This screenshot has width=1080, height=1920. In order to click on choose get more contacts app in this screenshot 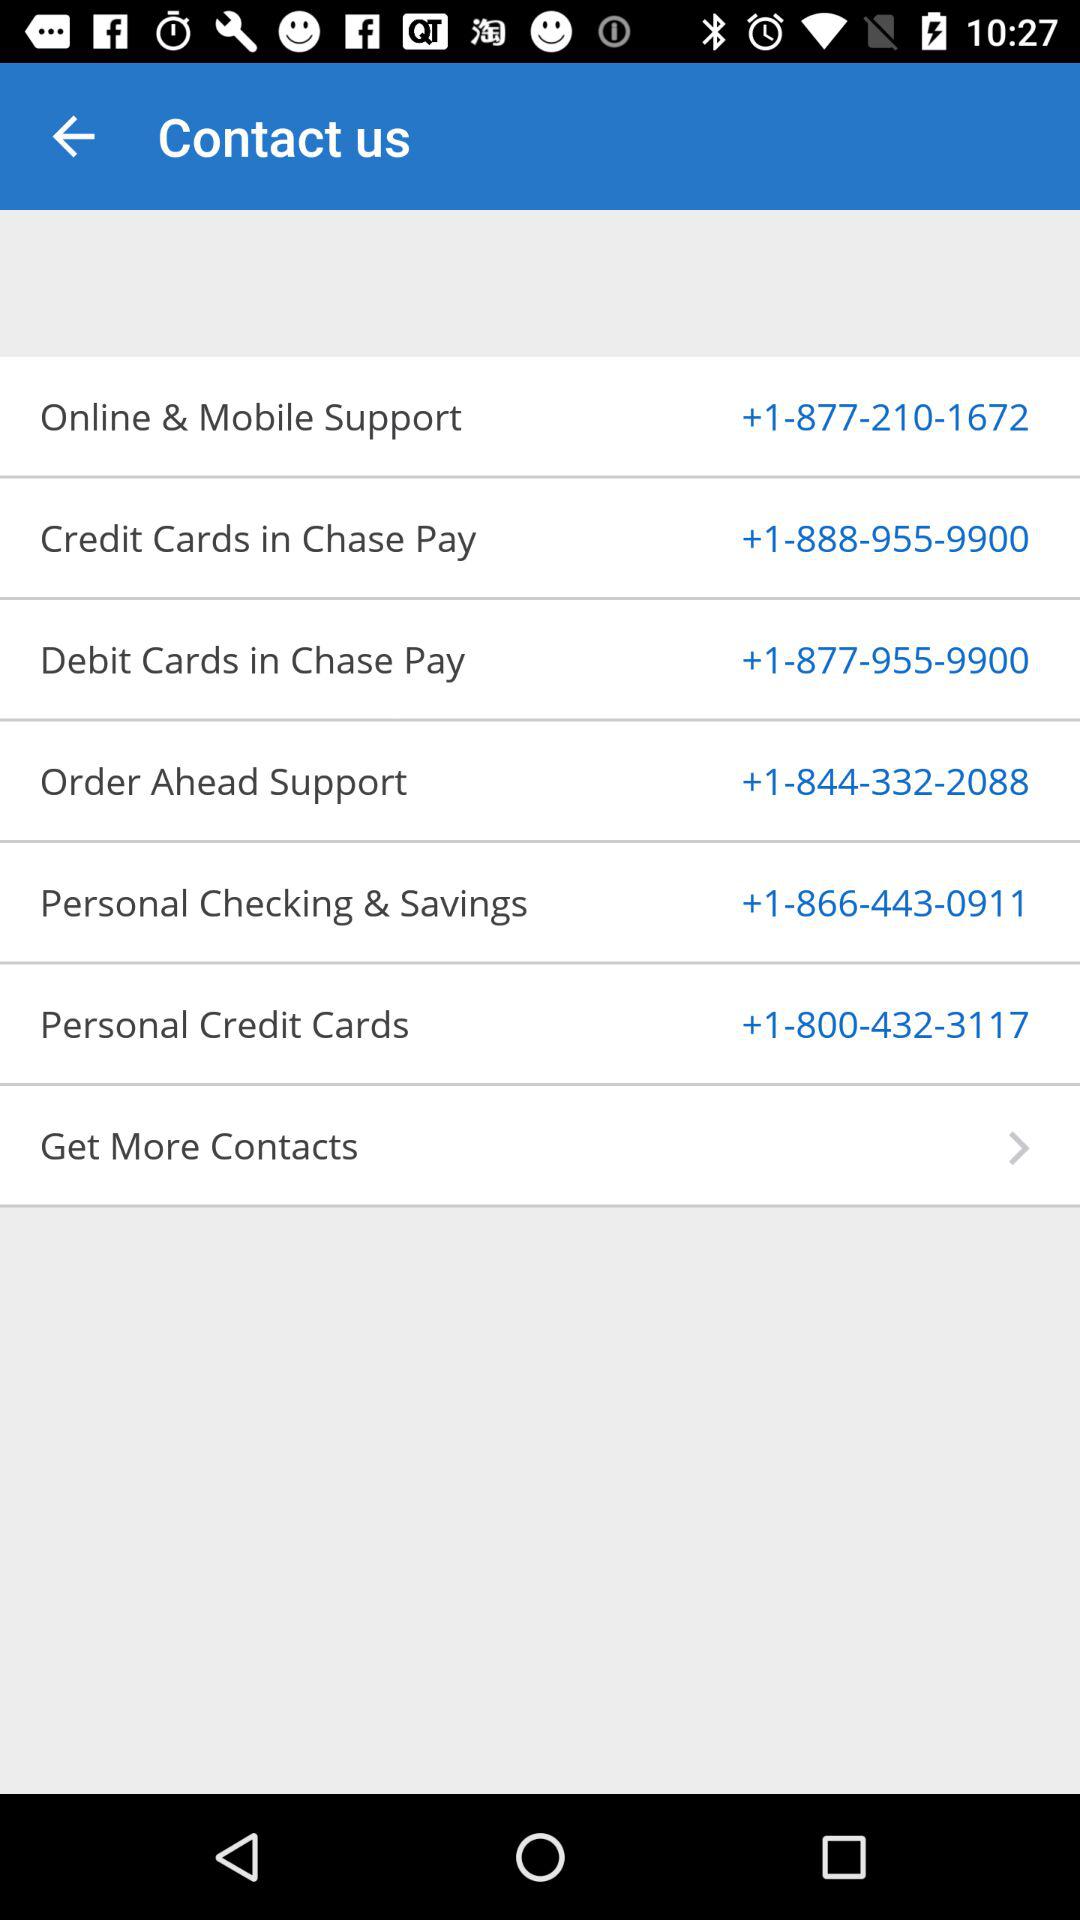, I will do `click(524, 1145)`.